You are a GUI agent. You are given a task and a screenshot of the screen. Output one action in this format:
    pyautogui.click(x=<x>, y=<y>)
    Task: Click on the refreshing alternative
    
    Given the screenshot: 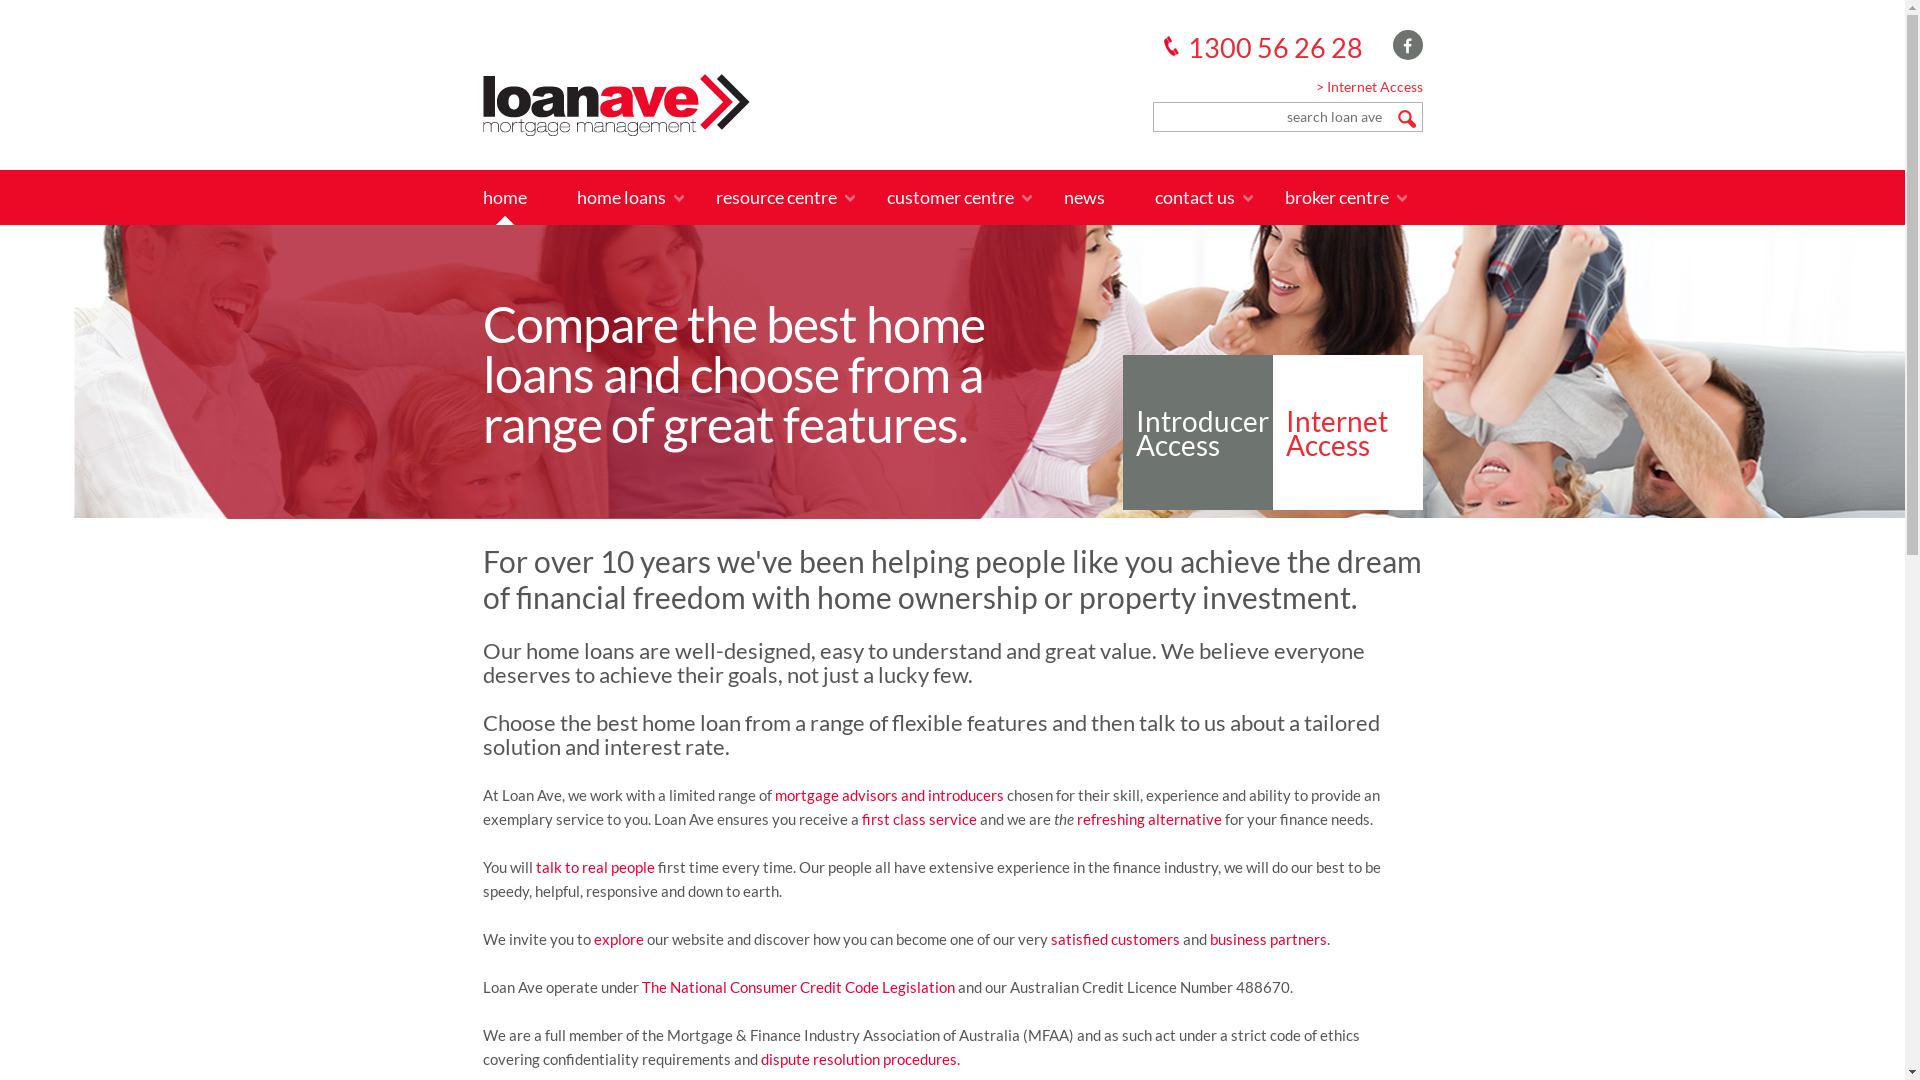 What is the action you would take?
    pyautogui.click(x=1148, y=819)
    